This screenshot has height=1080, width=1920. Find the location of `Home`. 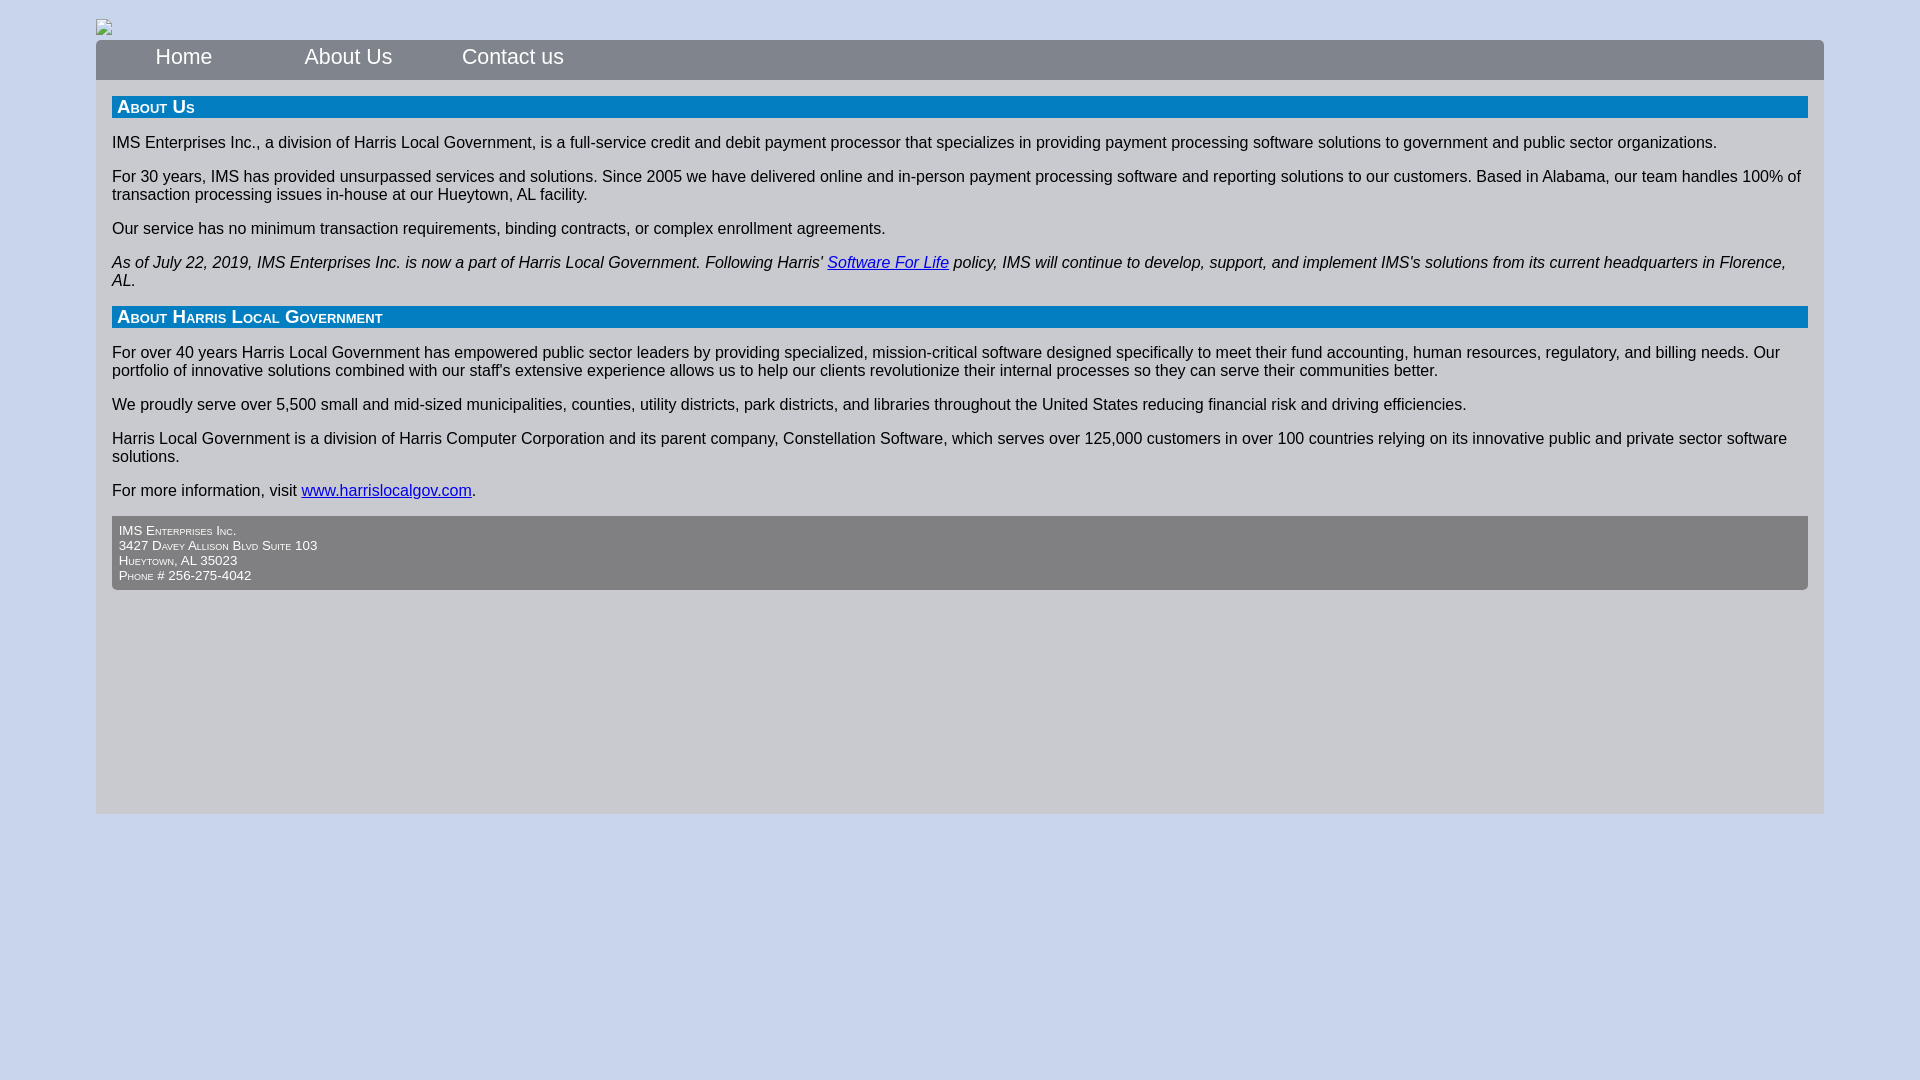

Home is located at coordinates (184, 66).